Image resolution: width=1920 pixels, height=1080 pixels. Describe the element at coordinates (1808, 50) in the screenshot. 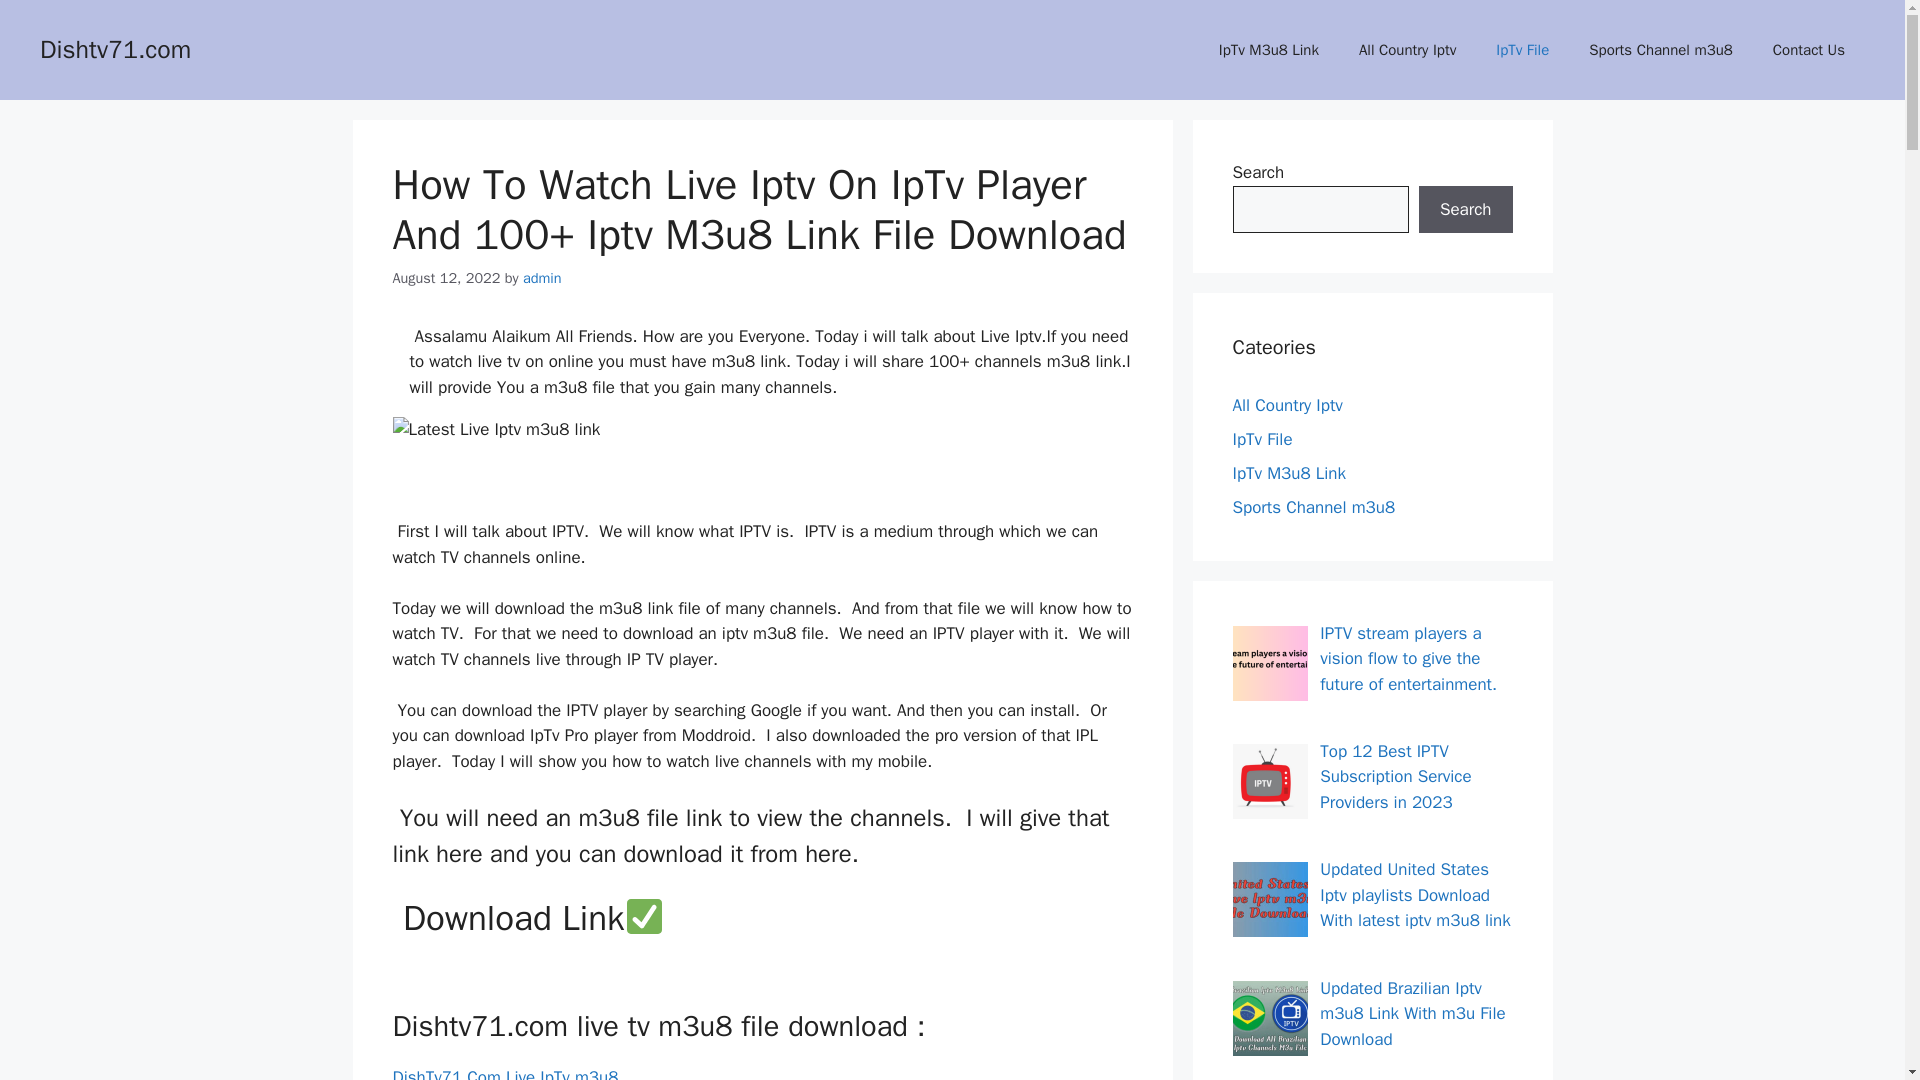

I see `Contact Us` at that location.